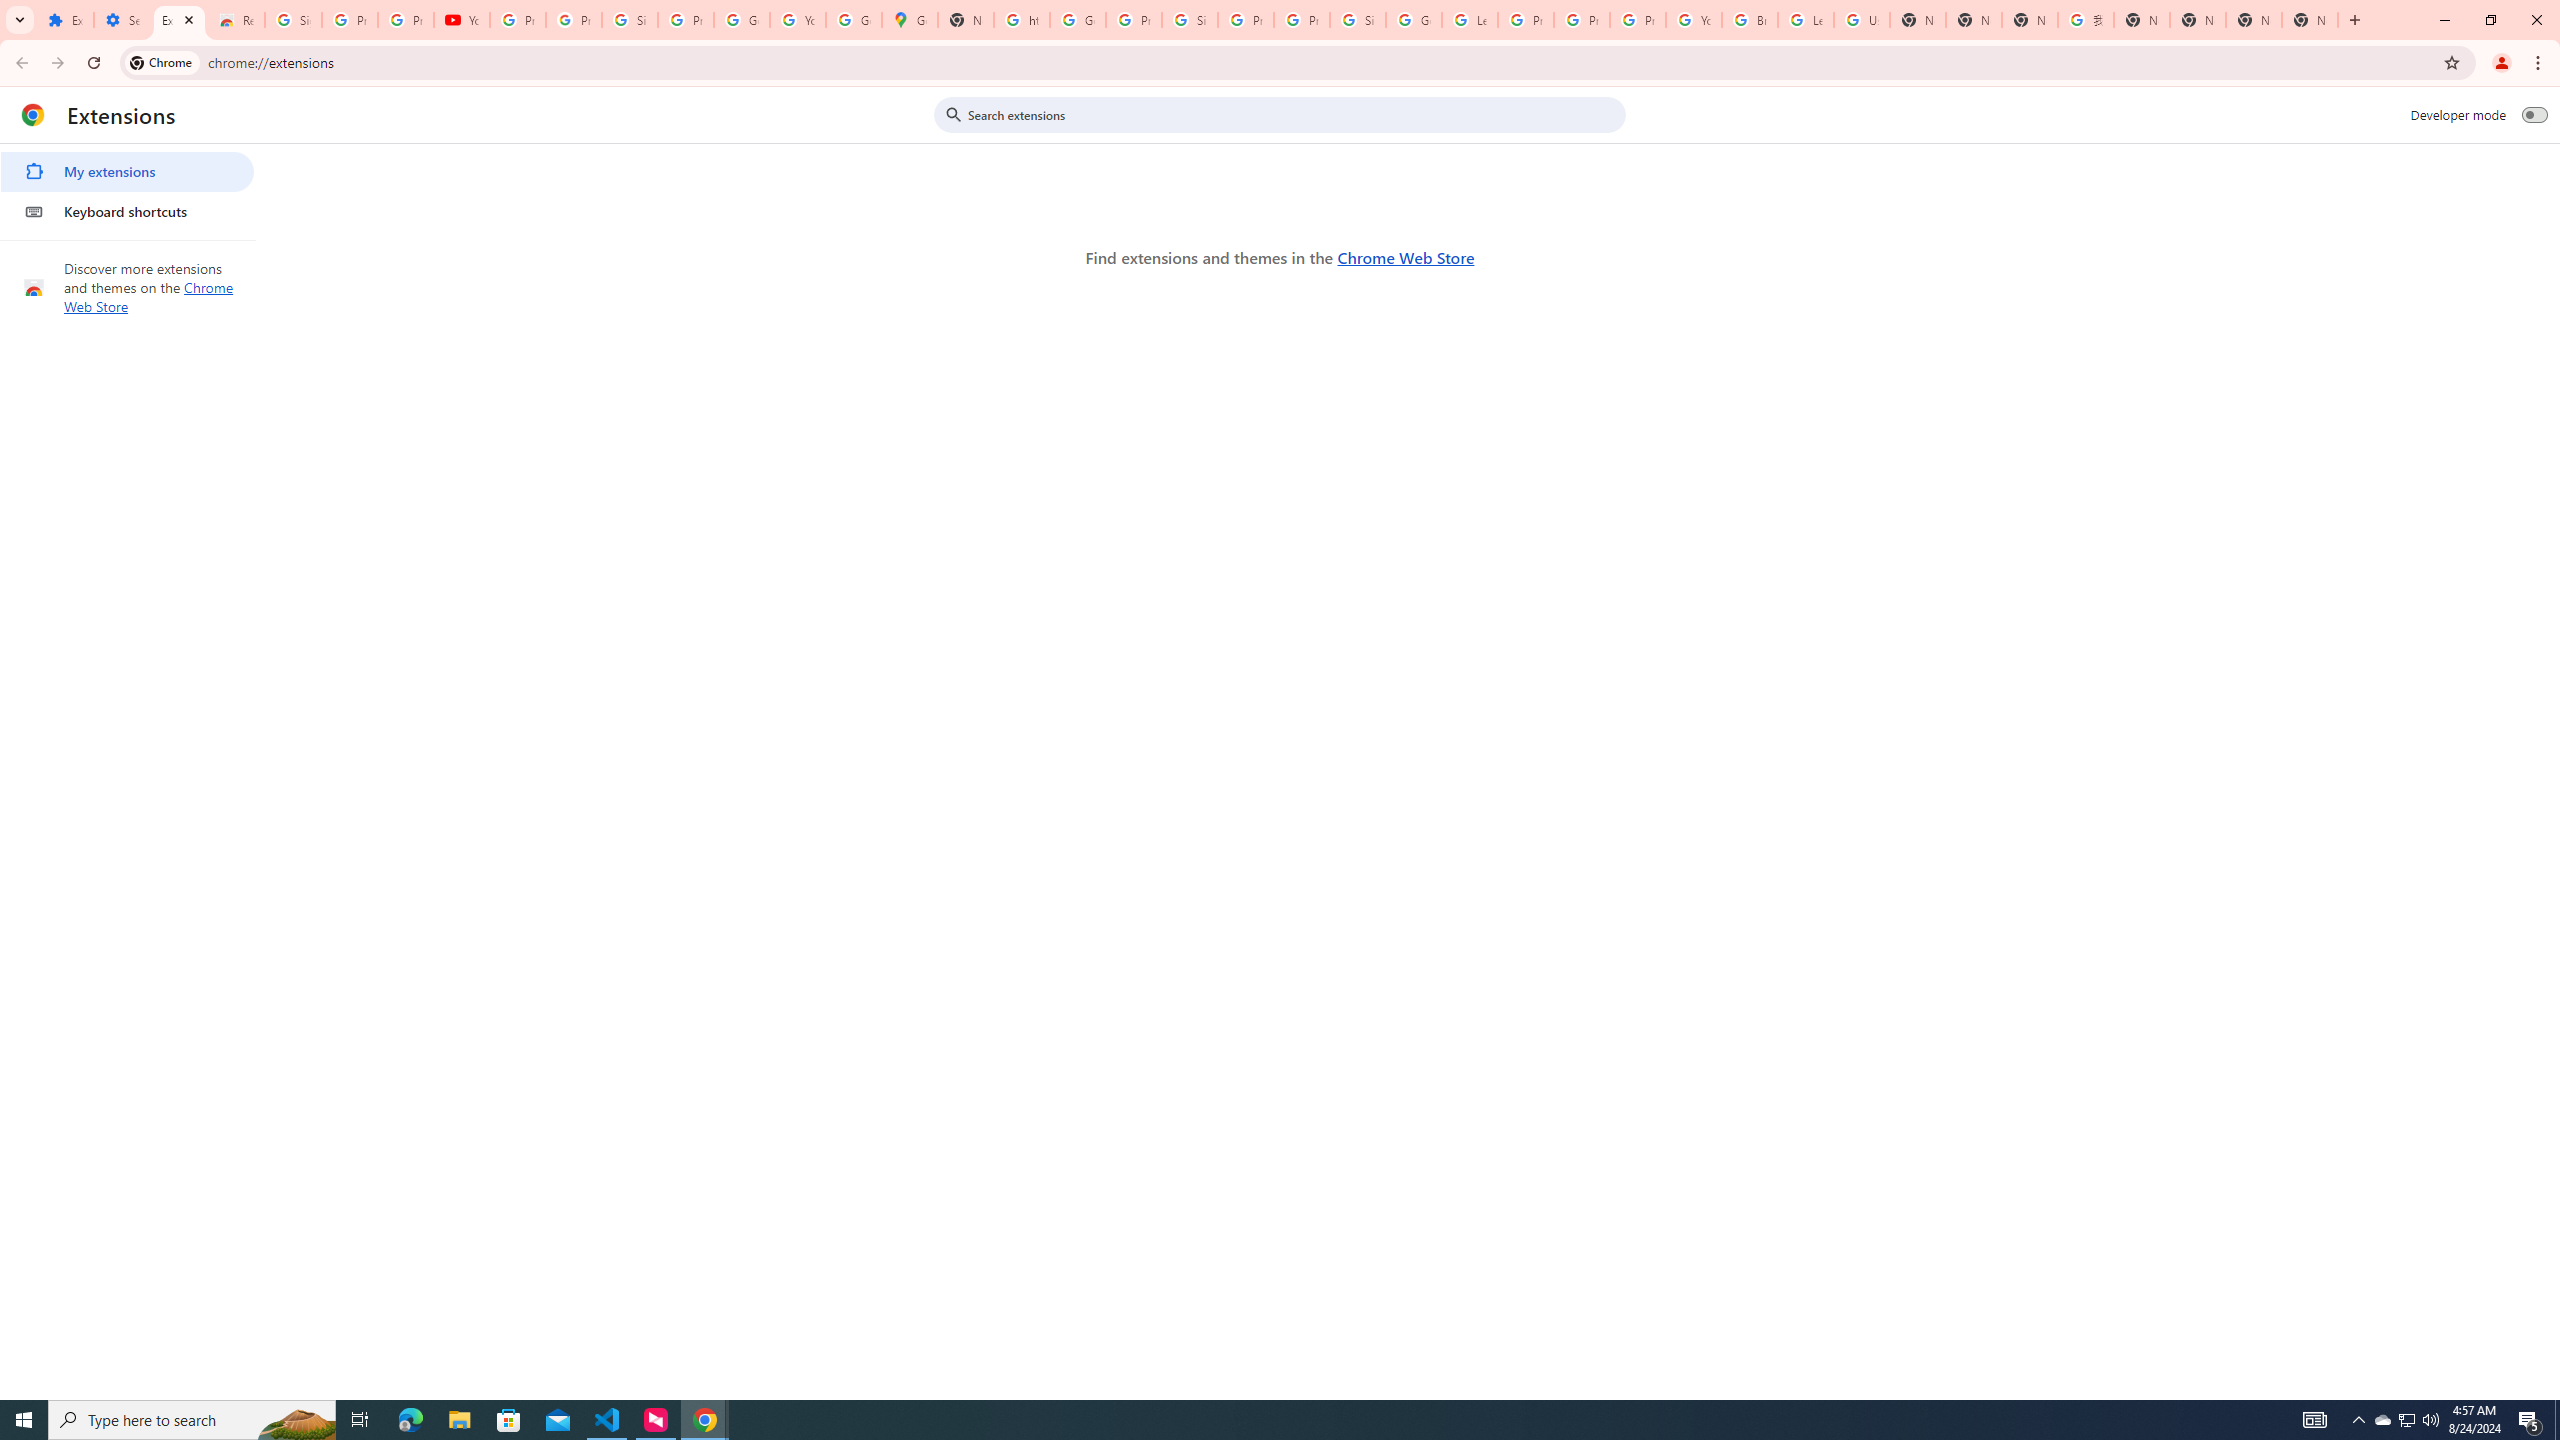 The height and width of the screenshot is (1440, 2560). What do you see at coordinates (630, 20) in the screenshot?
I see `Sign in - Google Accounts` at bounding box center [630, 20].